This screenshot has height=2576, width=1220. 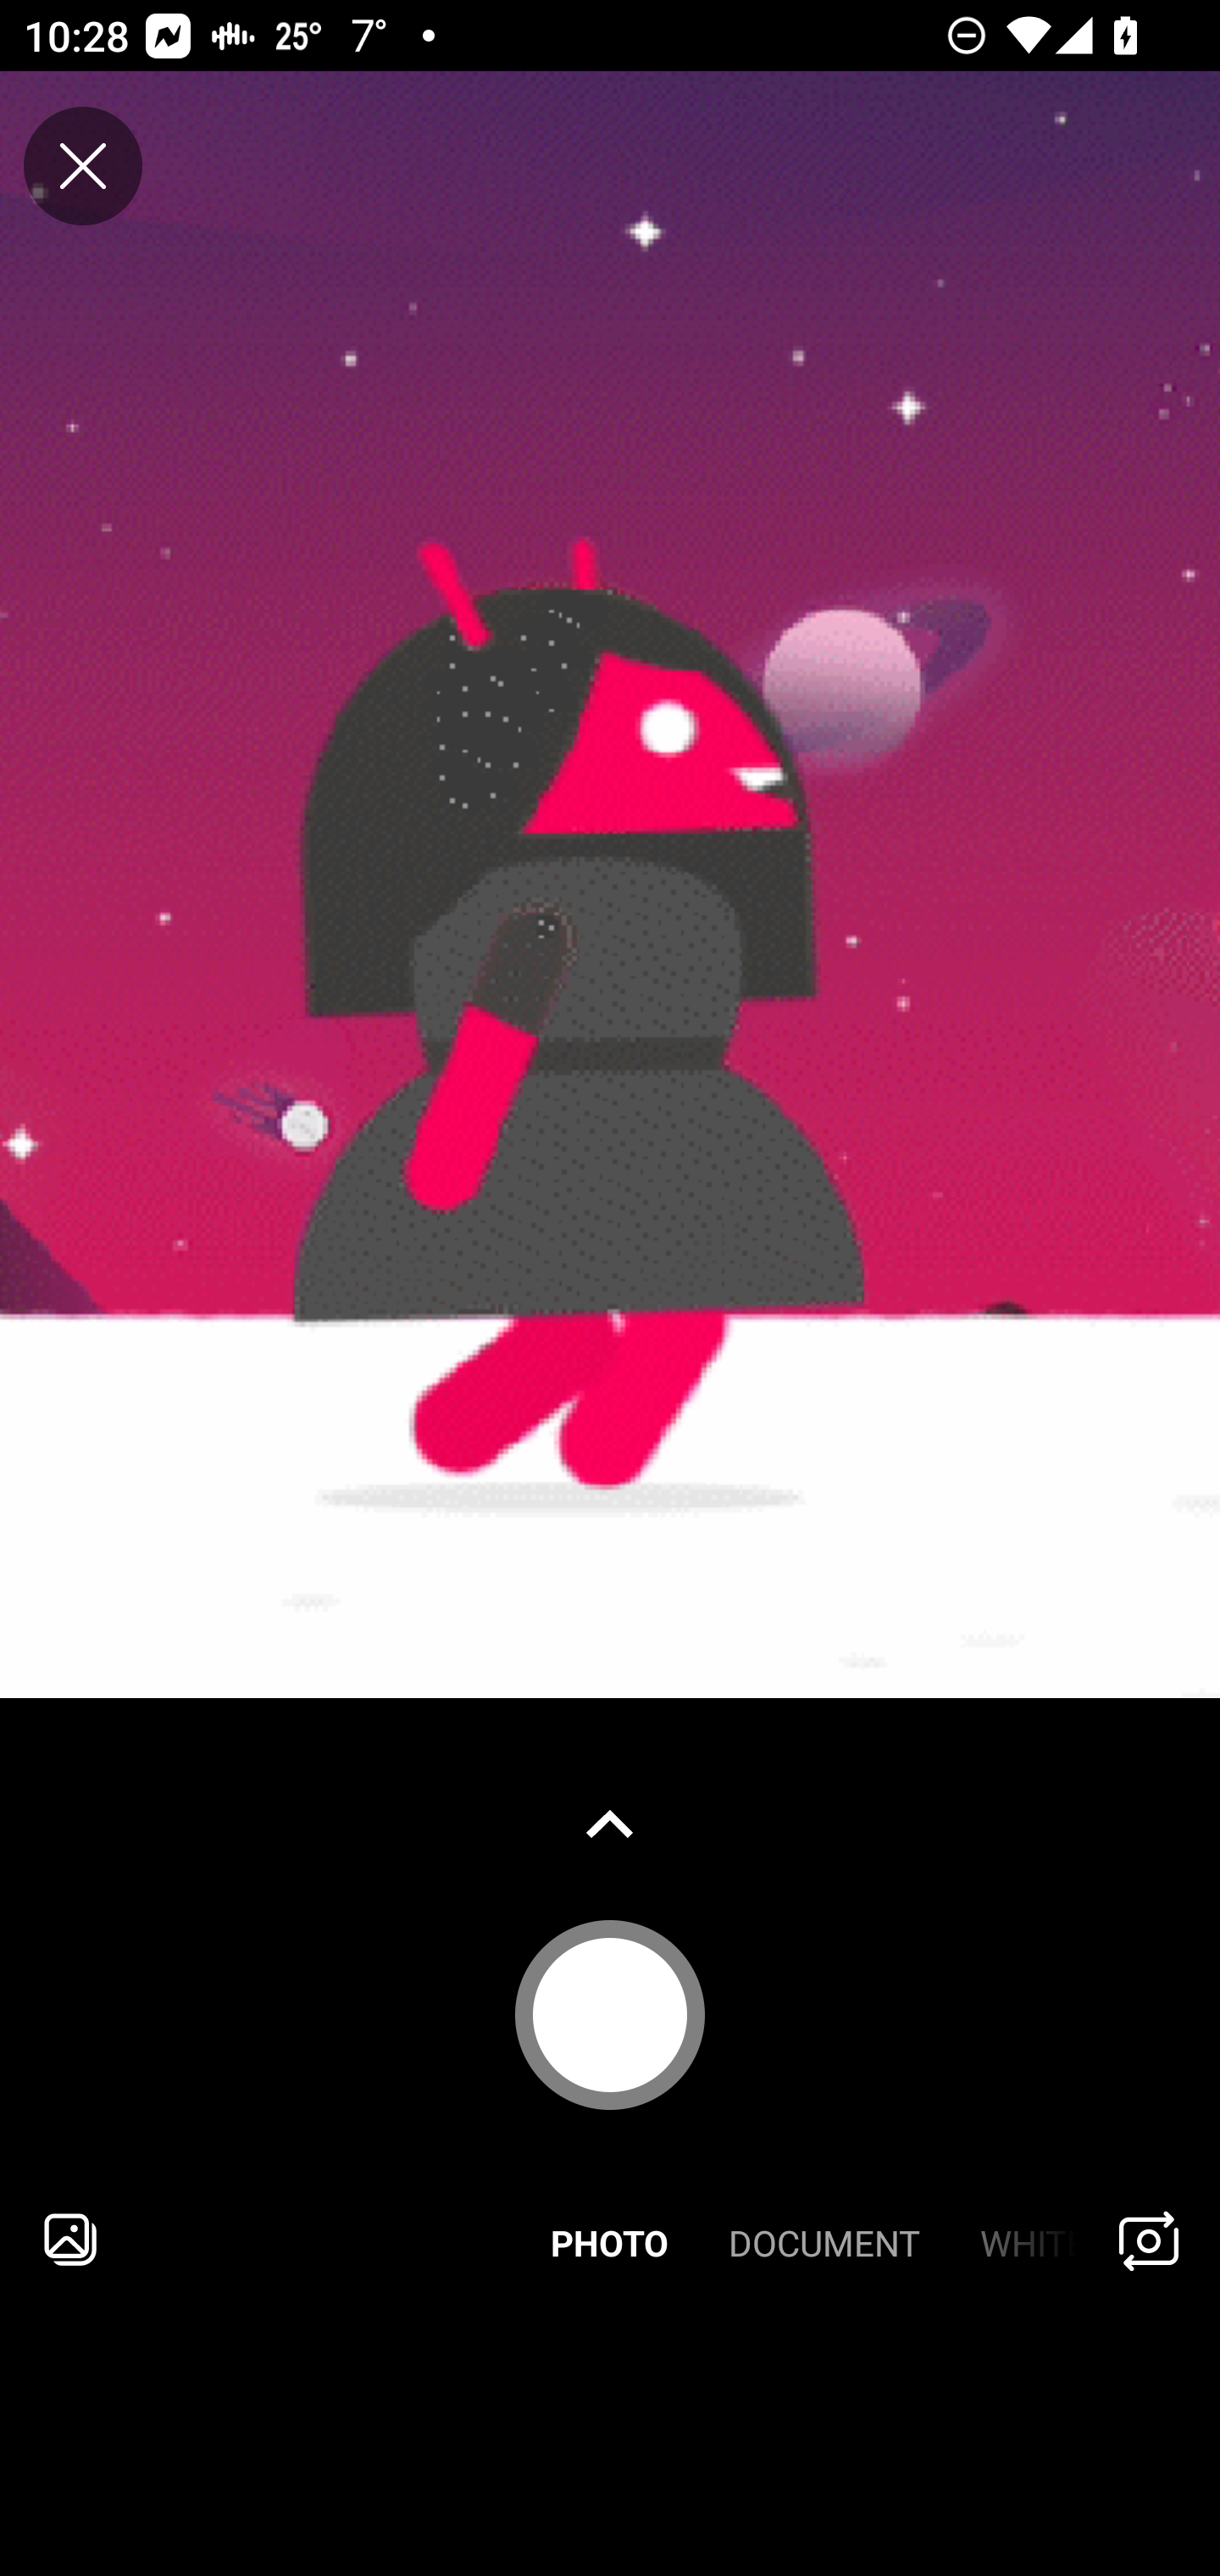 What do you see at coordinates (824, 2239) in the screenshot?
I see `DOCUMENT` at bounding box center [824, 2239].